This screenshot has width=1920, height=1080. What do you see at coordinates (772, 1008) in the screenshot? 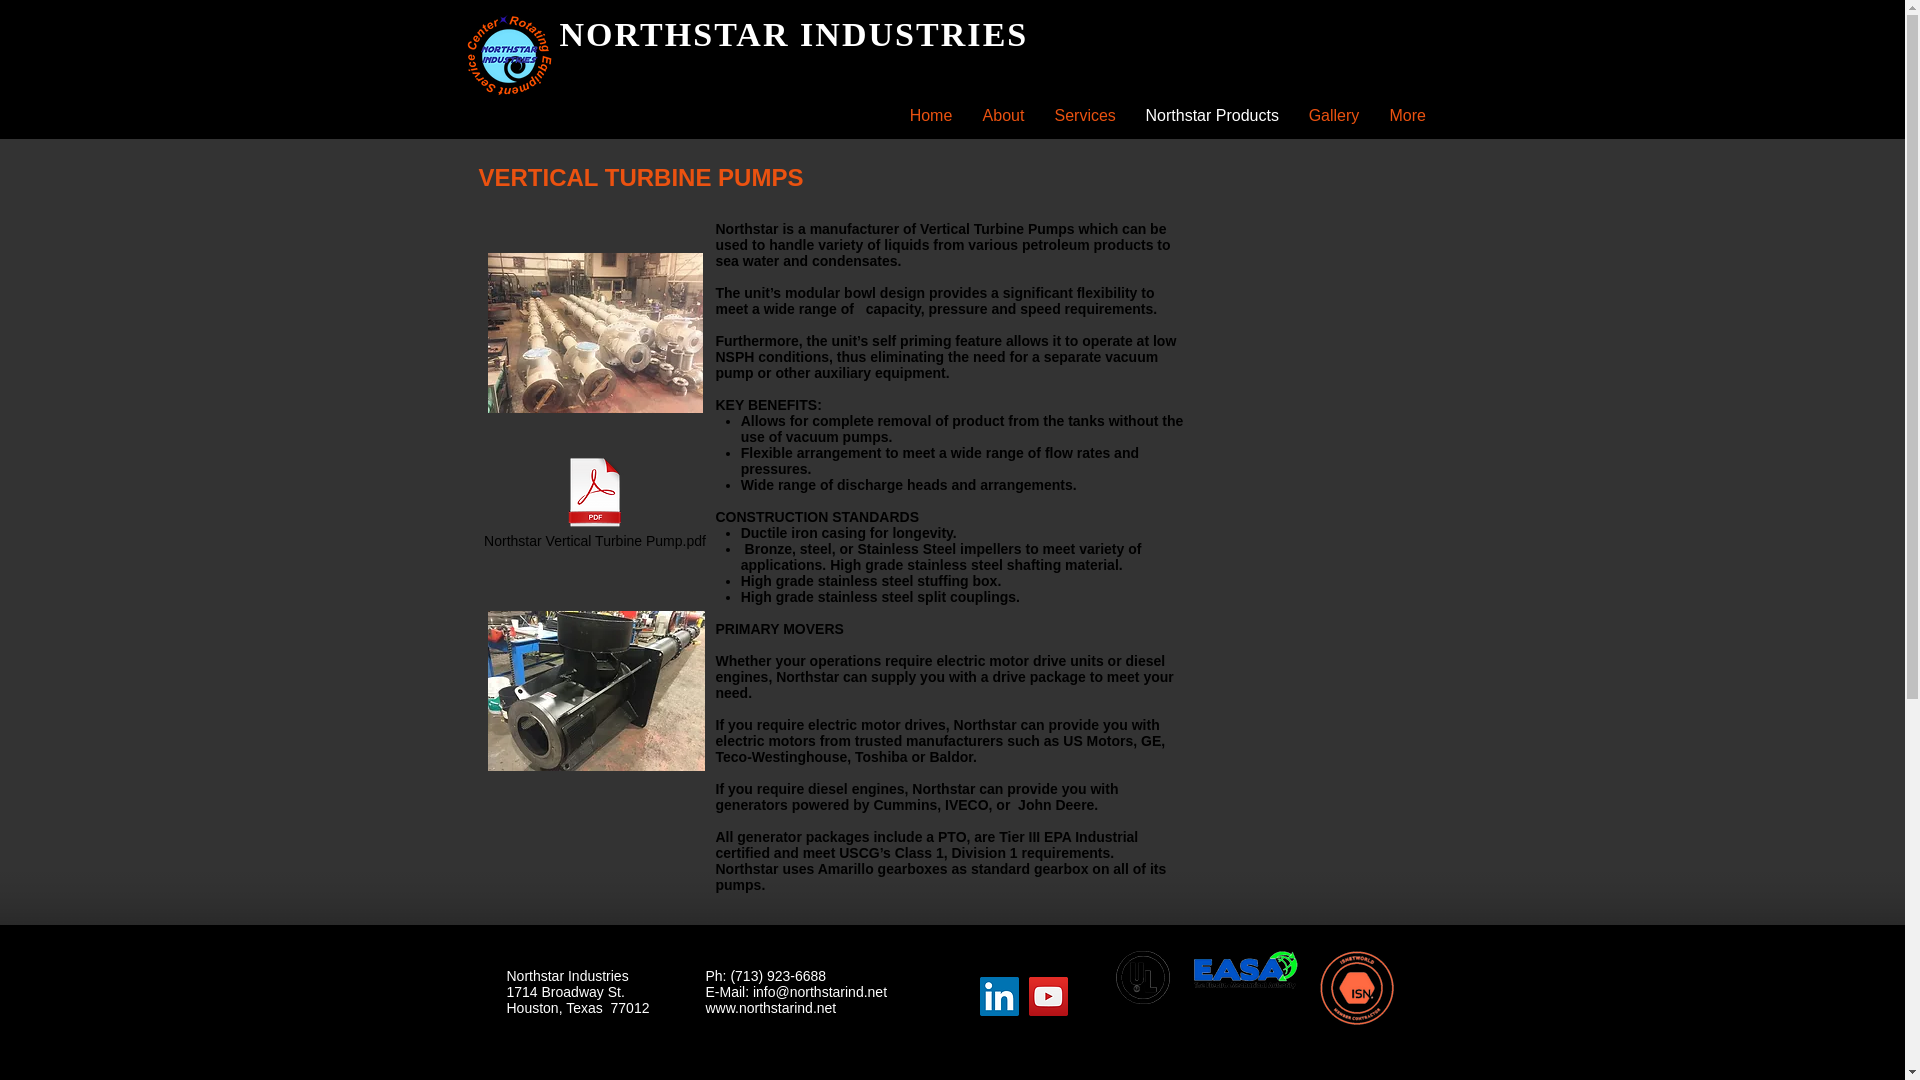
I see `www.northstarind.net` at bounding box center [772, 1008].